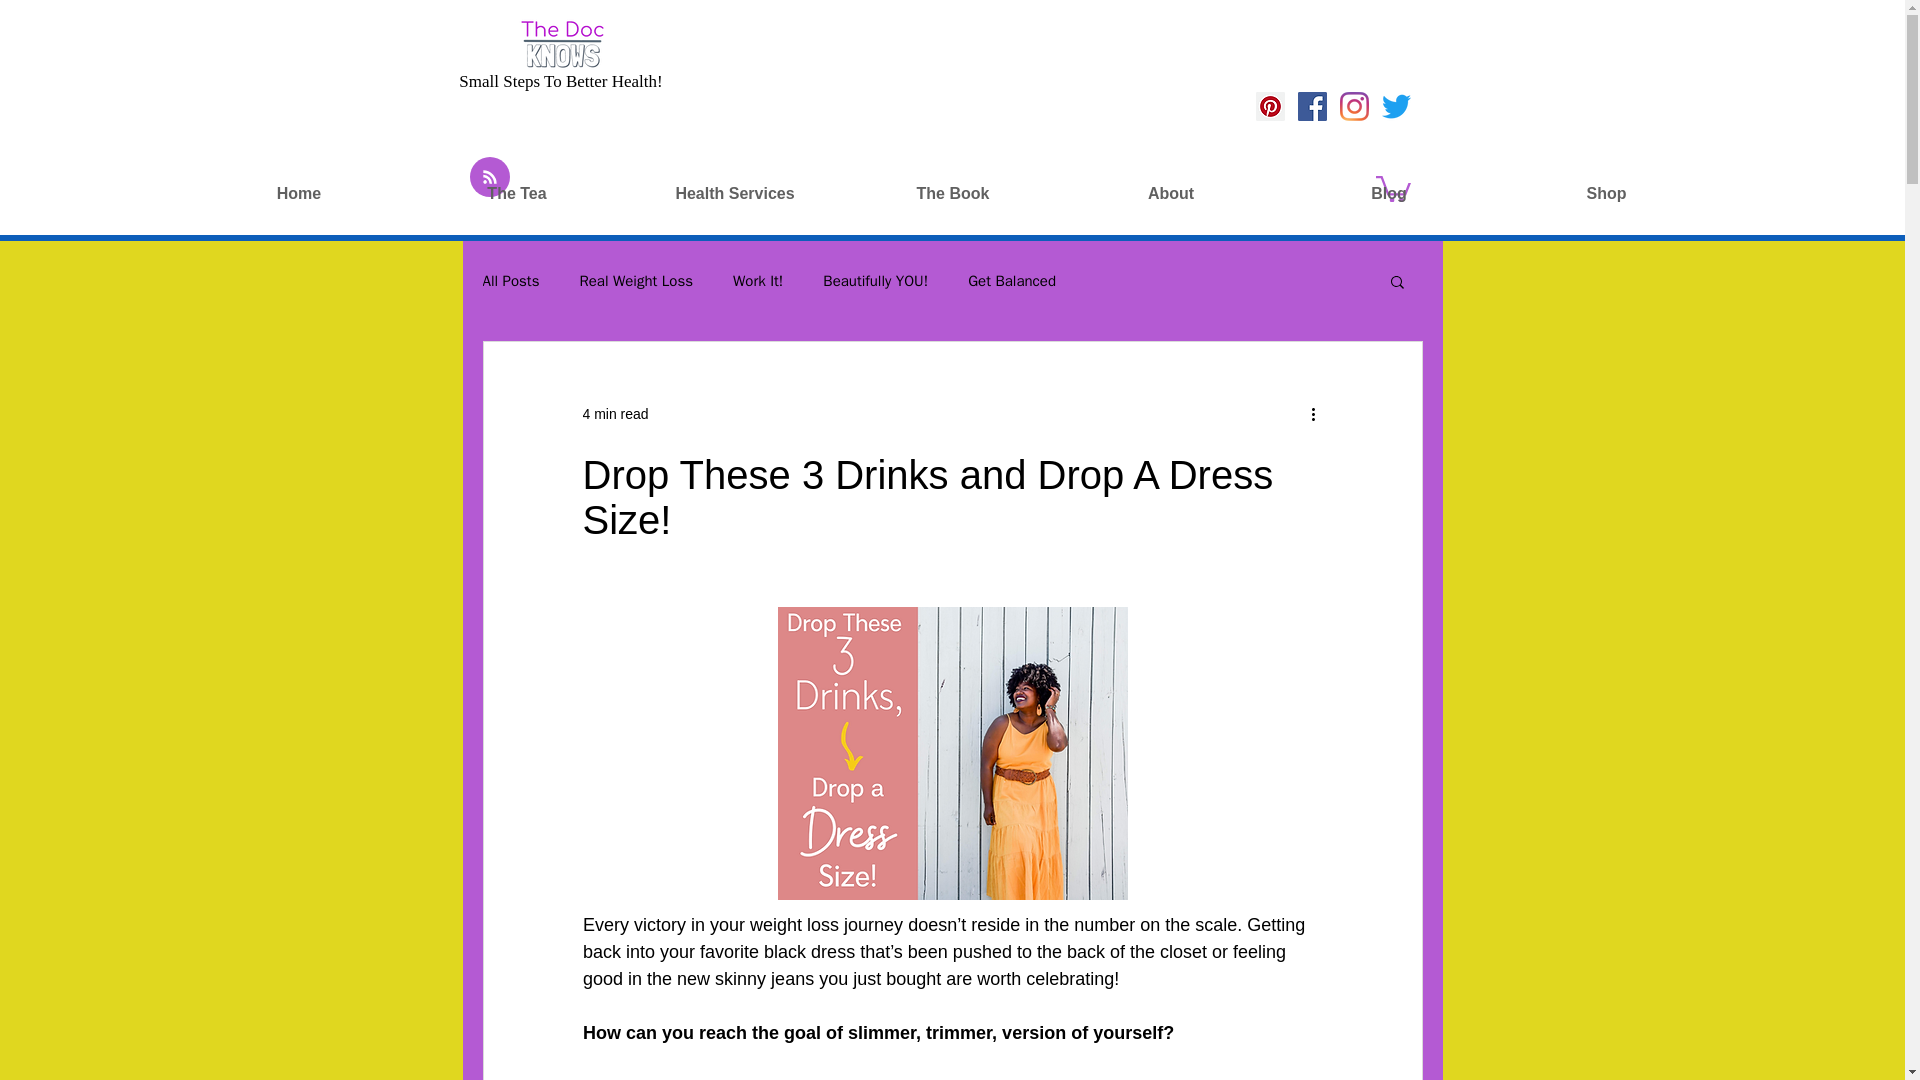 The image size is (1920, 1080). I want to click on Get Balanced, so click(1012, 281).